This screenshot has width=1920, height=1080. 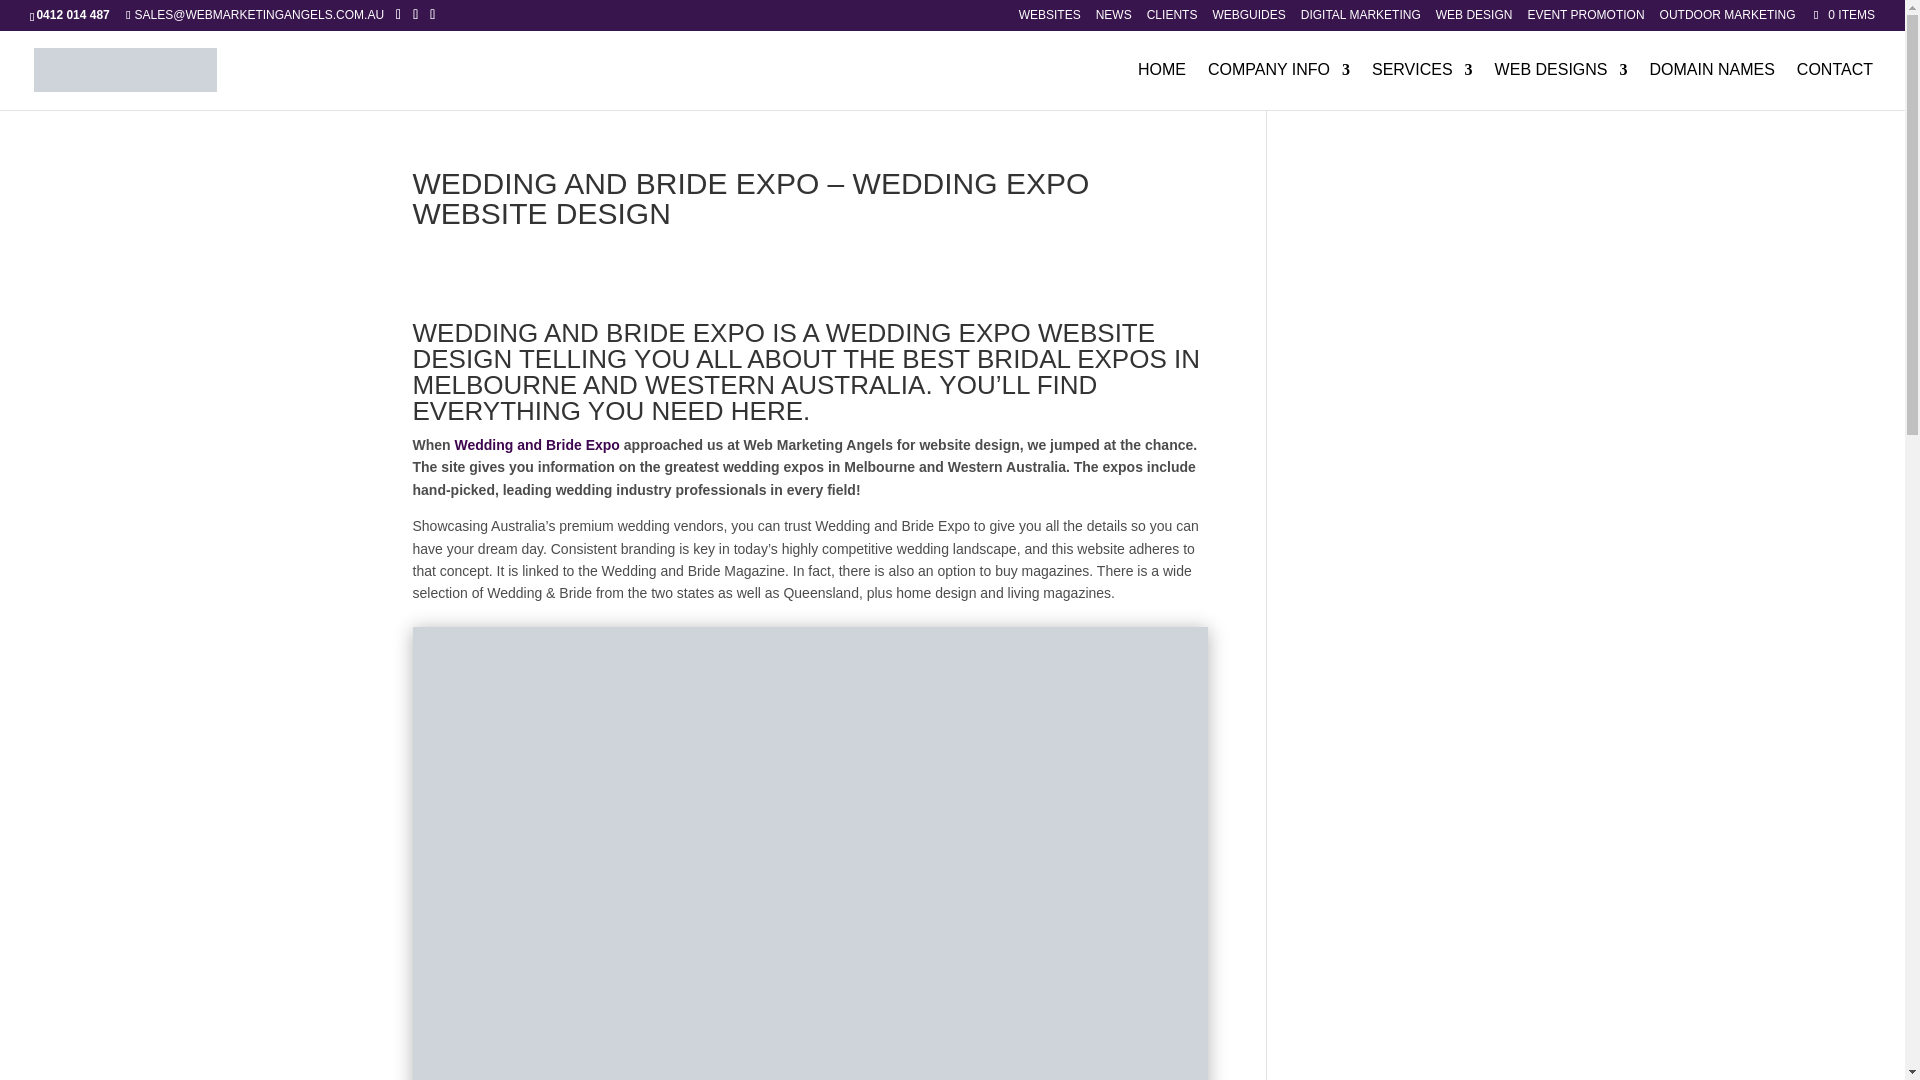 I want to click on WEB DESIGN, so click(x=1474, y=19).